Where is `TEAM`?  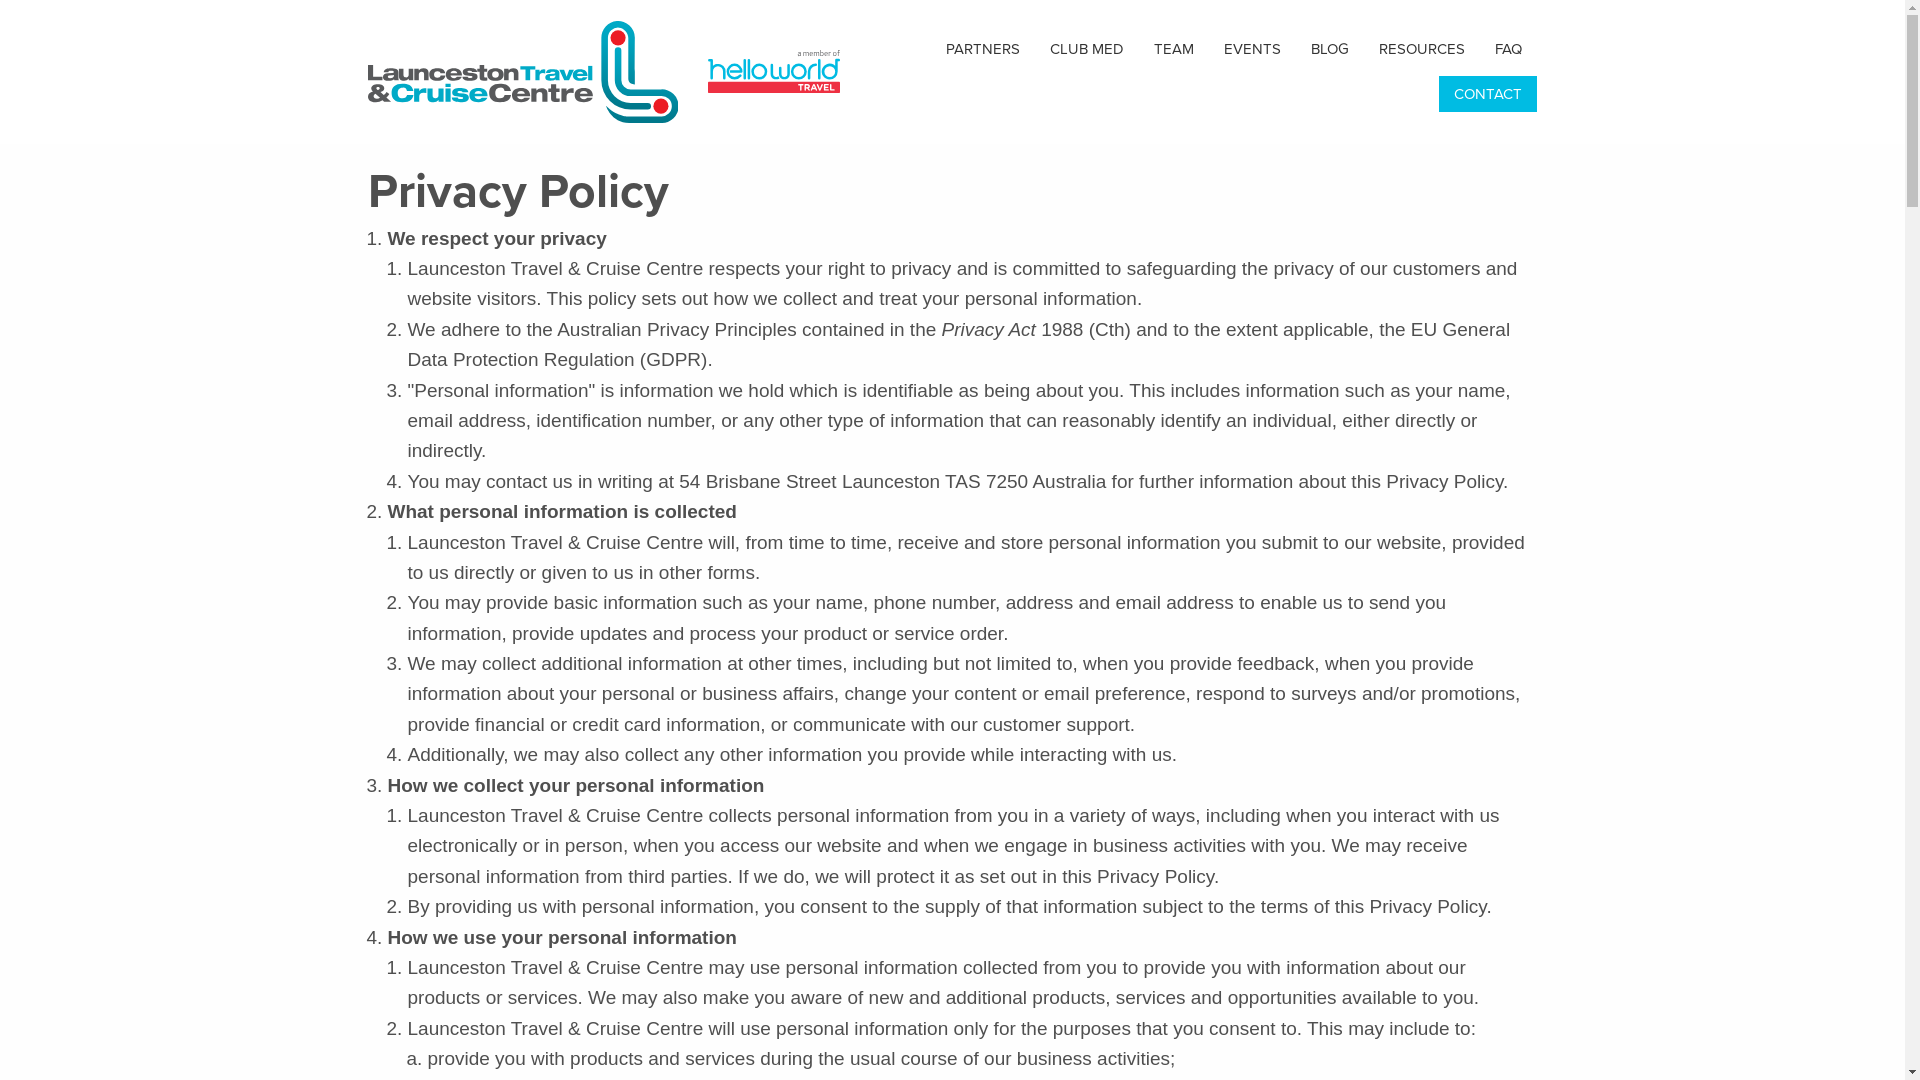 TEAM is located at coordinates (1174, 49).